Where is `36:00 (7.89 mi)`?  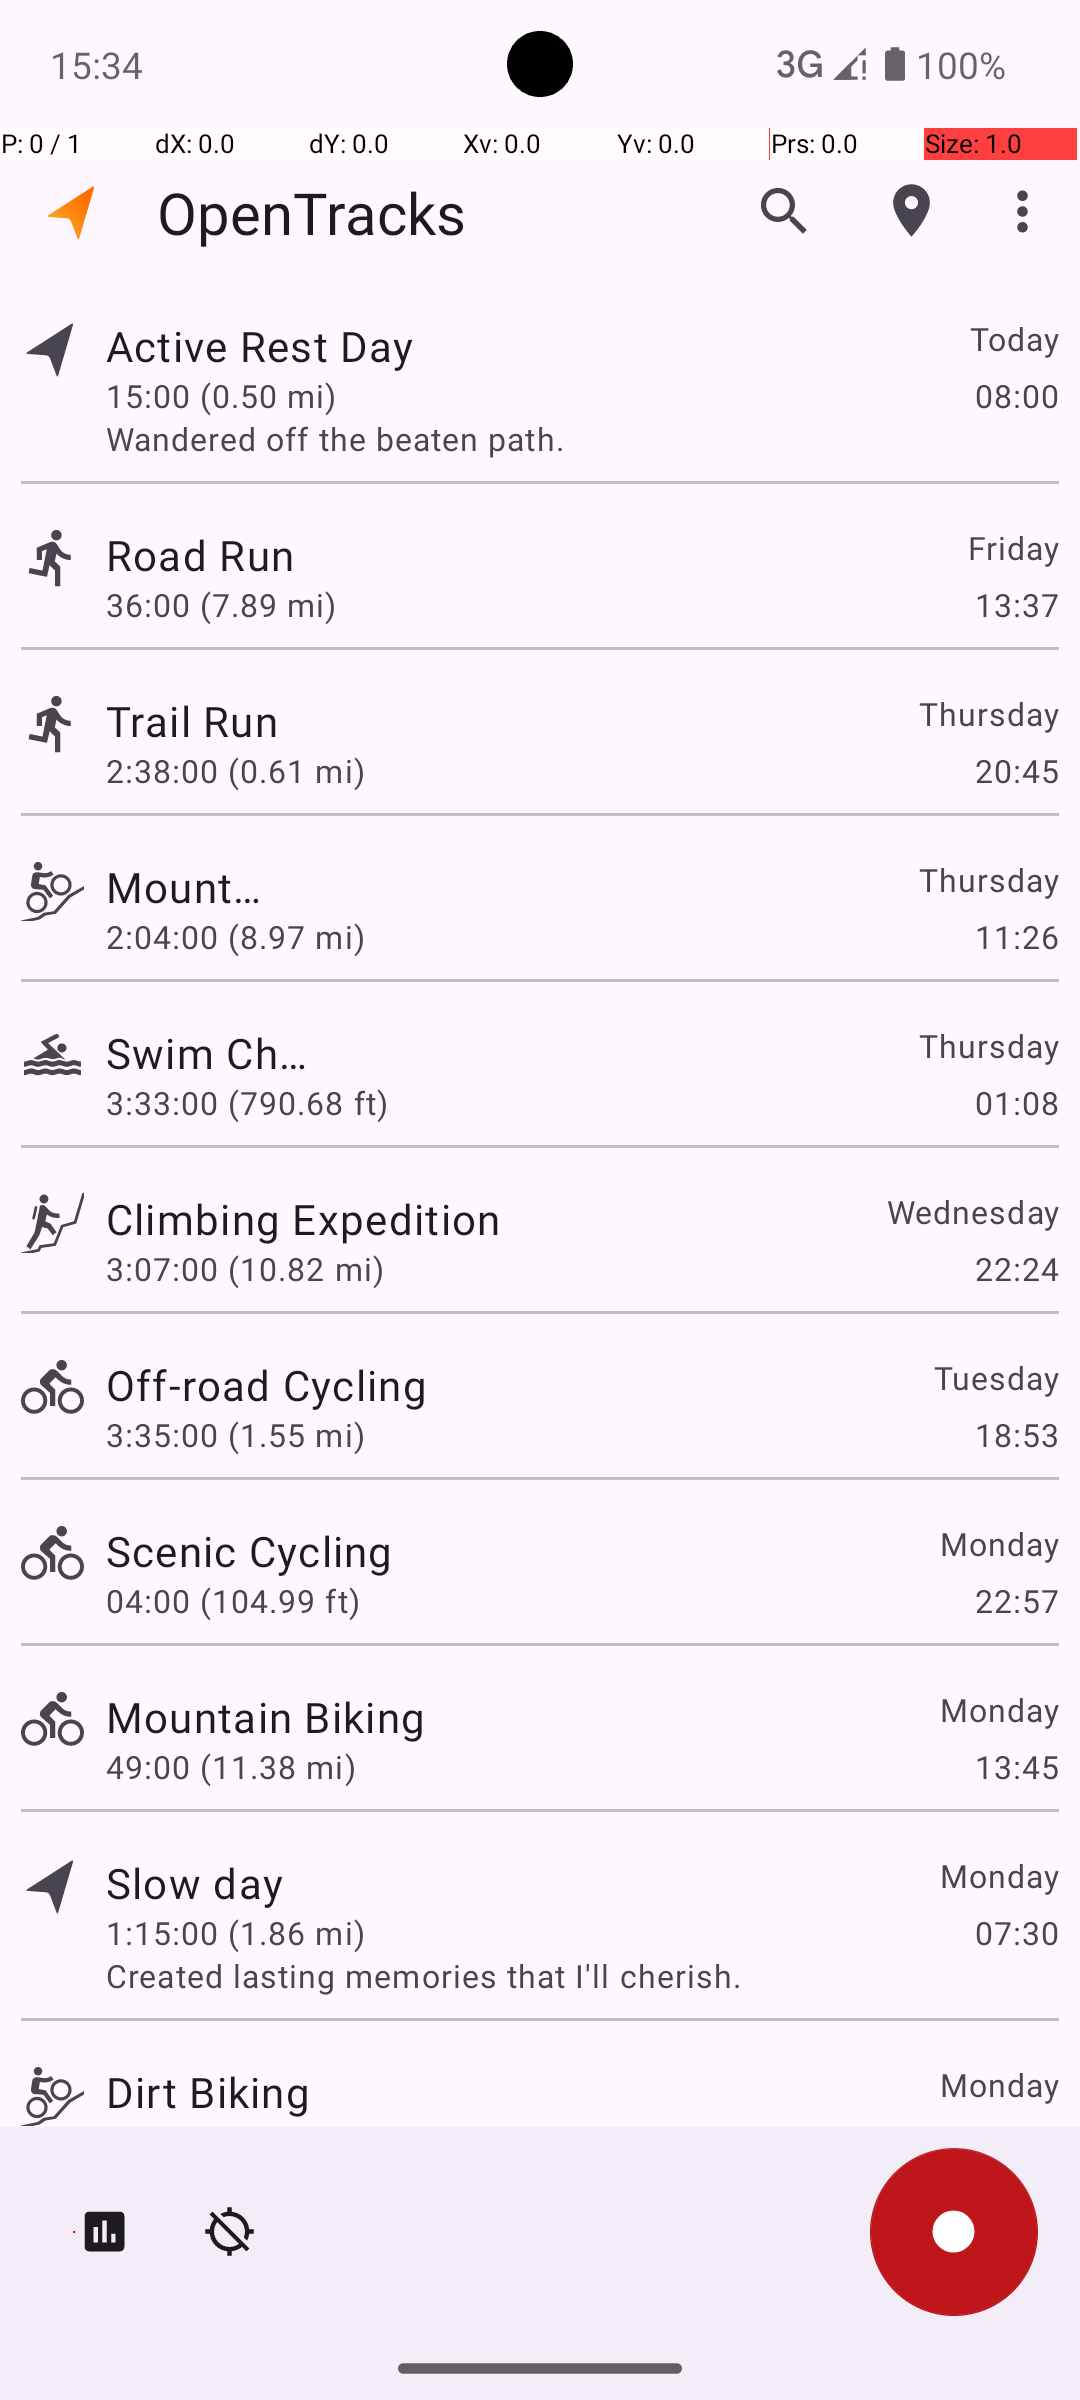
36:00 (7.89 mi) is located at coordinates (233, 604).